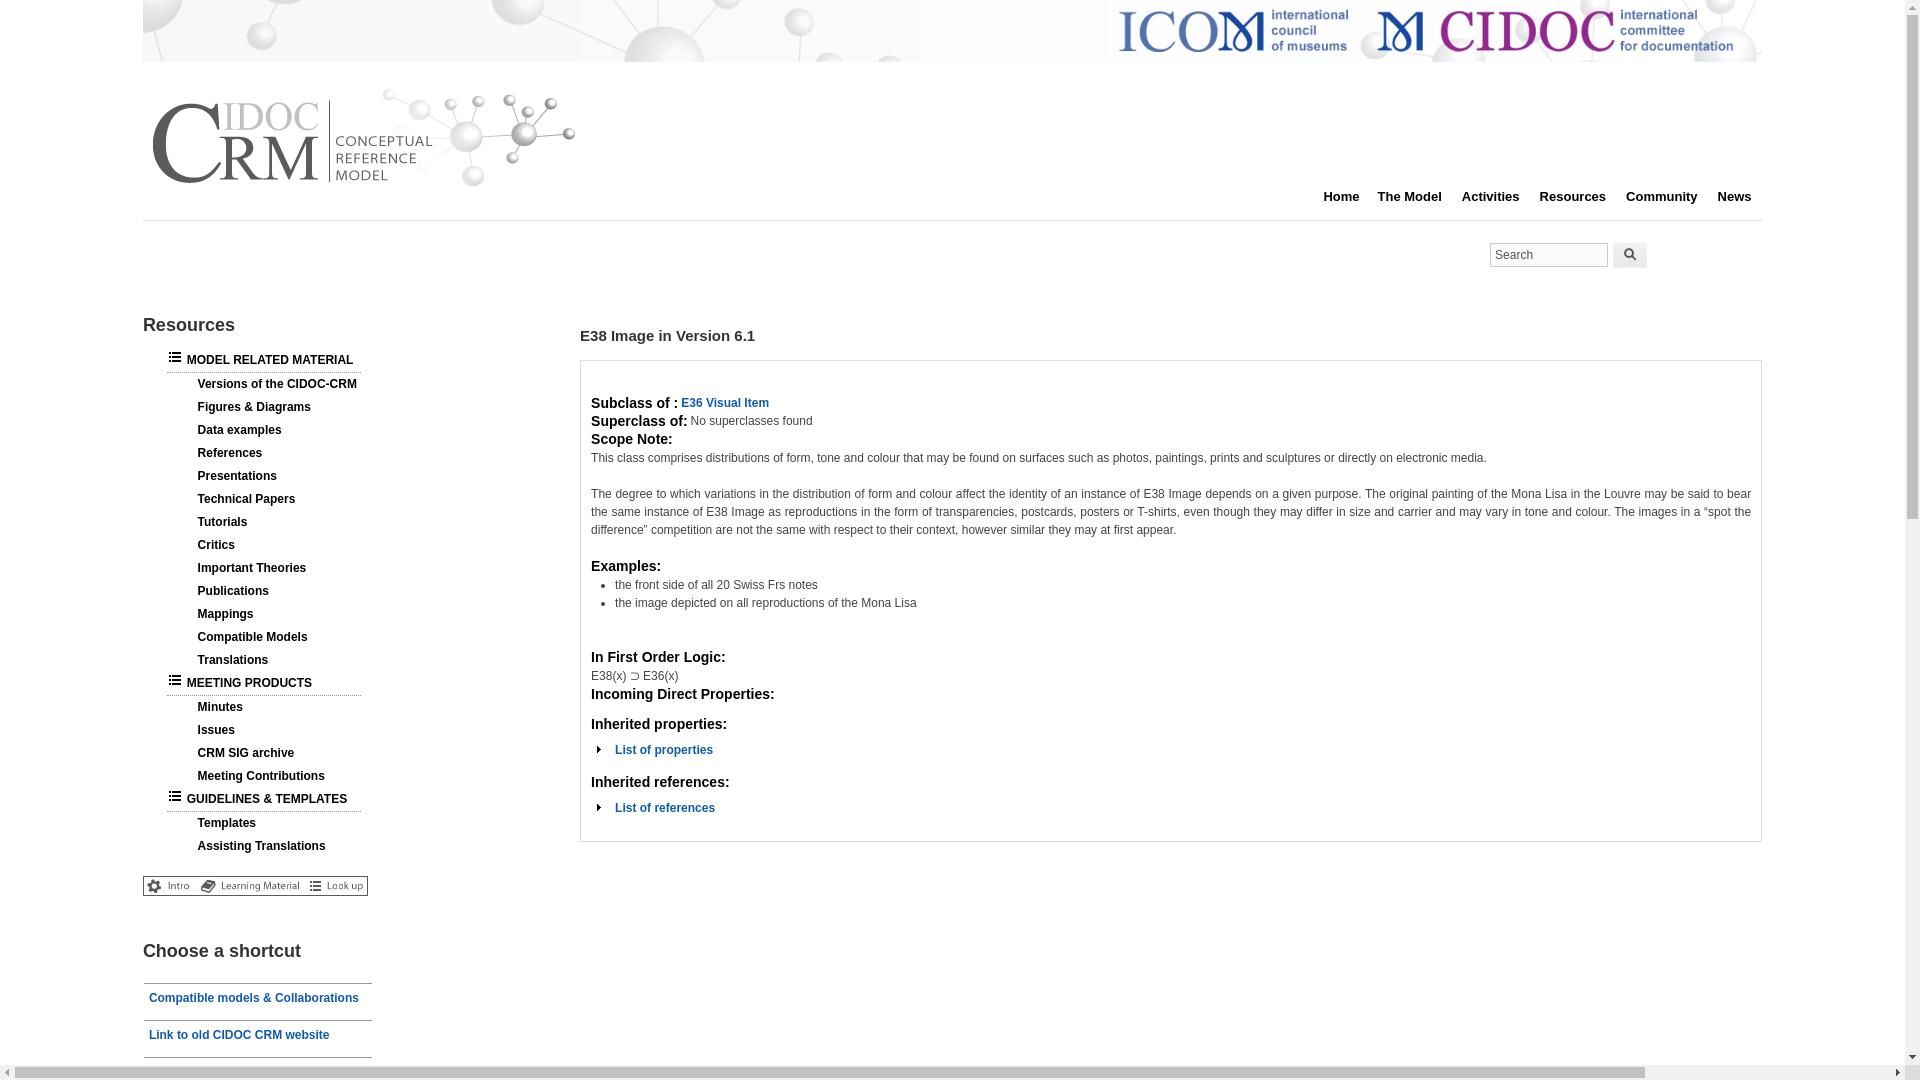 Image resolution: width=1920 pixels, height=1080 pixels. Describe the element at coordinates (1582, 197) in the screenshot. I see `Enter the terms you wish to search for.` at that location.